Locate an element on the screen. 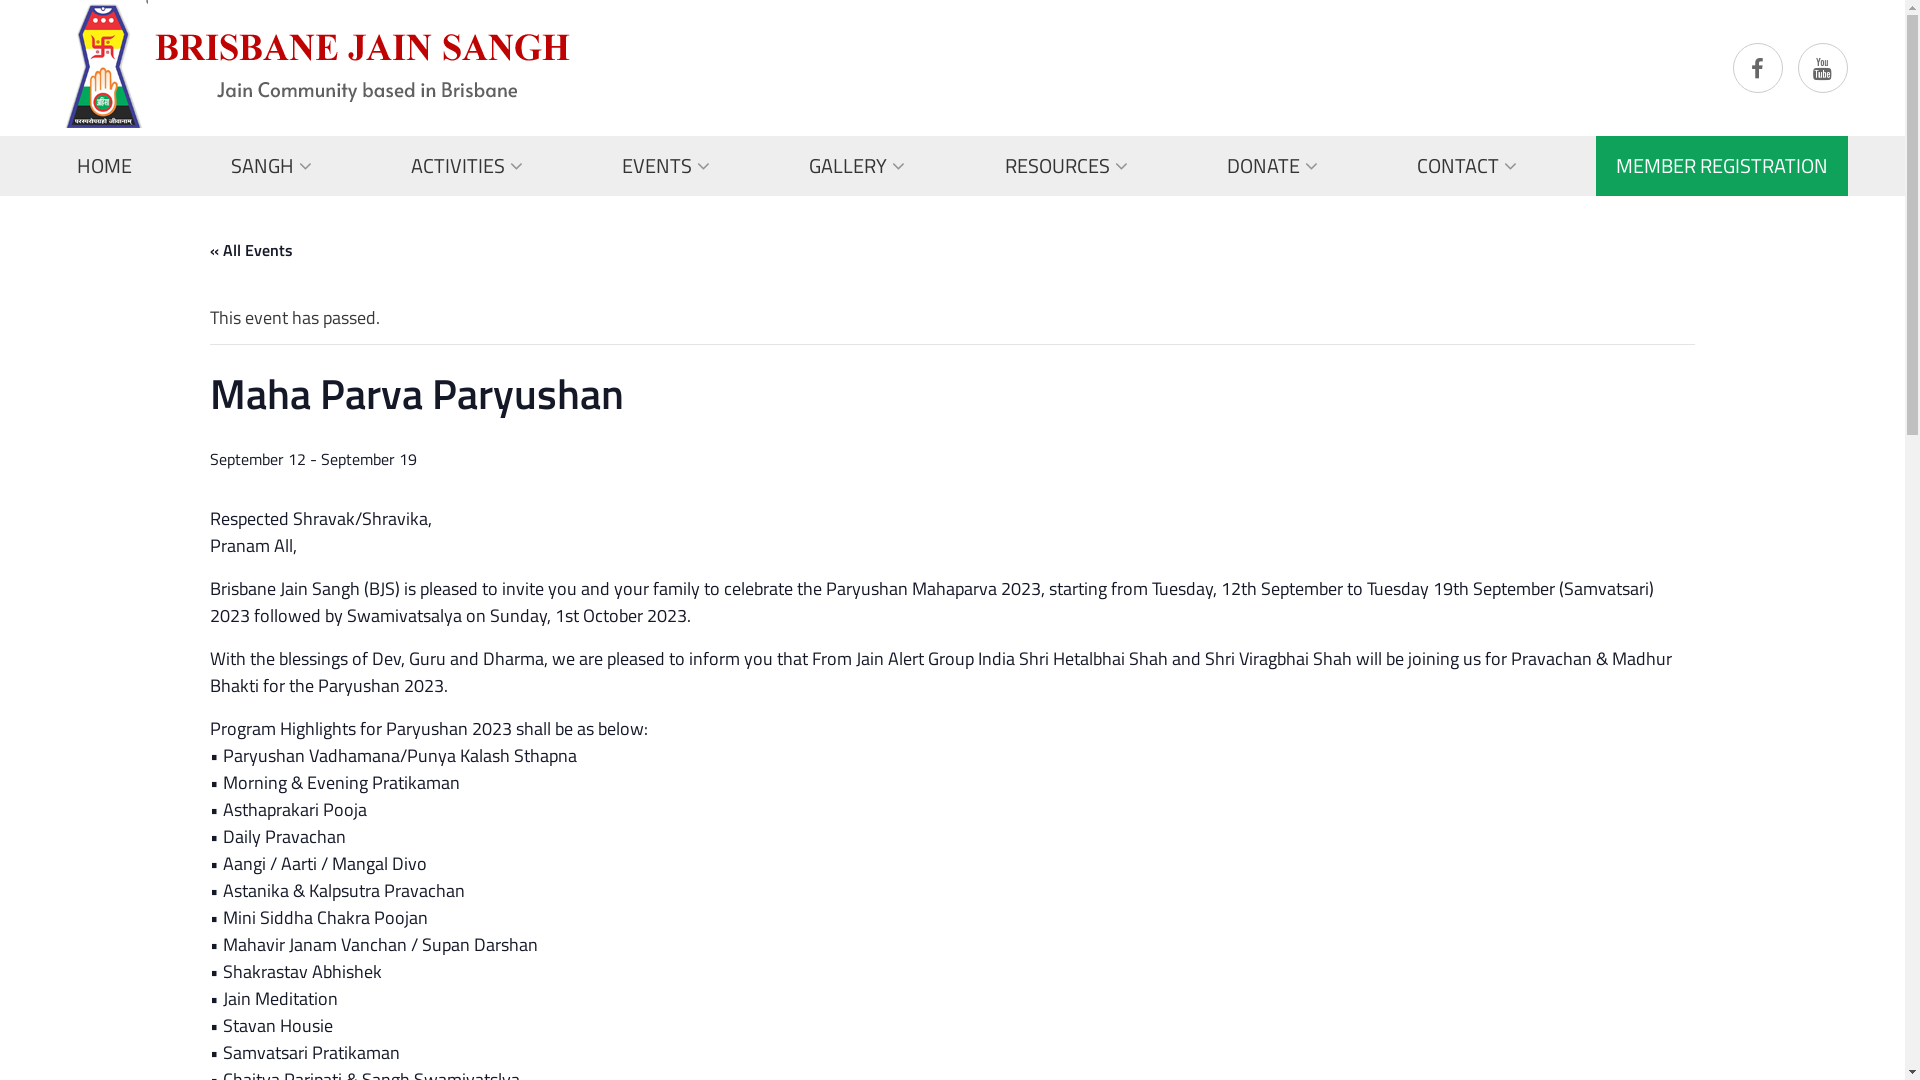 The width and height of the screenshot is (1920, 1080). CONTACT is located at coordinates (1467, 166).